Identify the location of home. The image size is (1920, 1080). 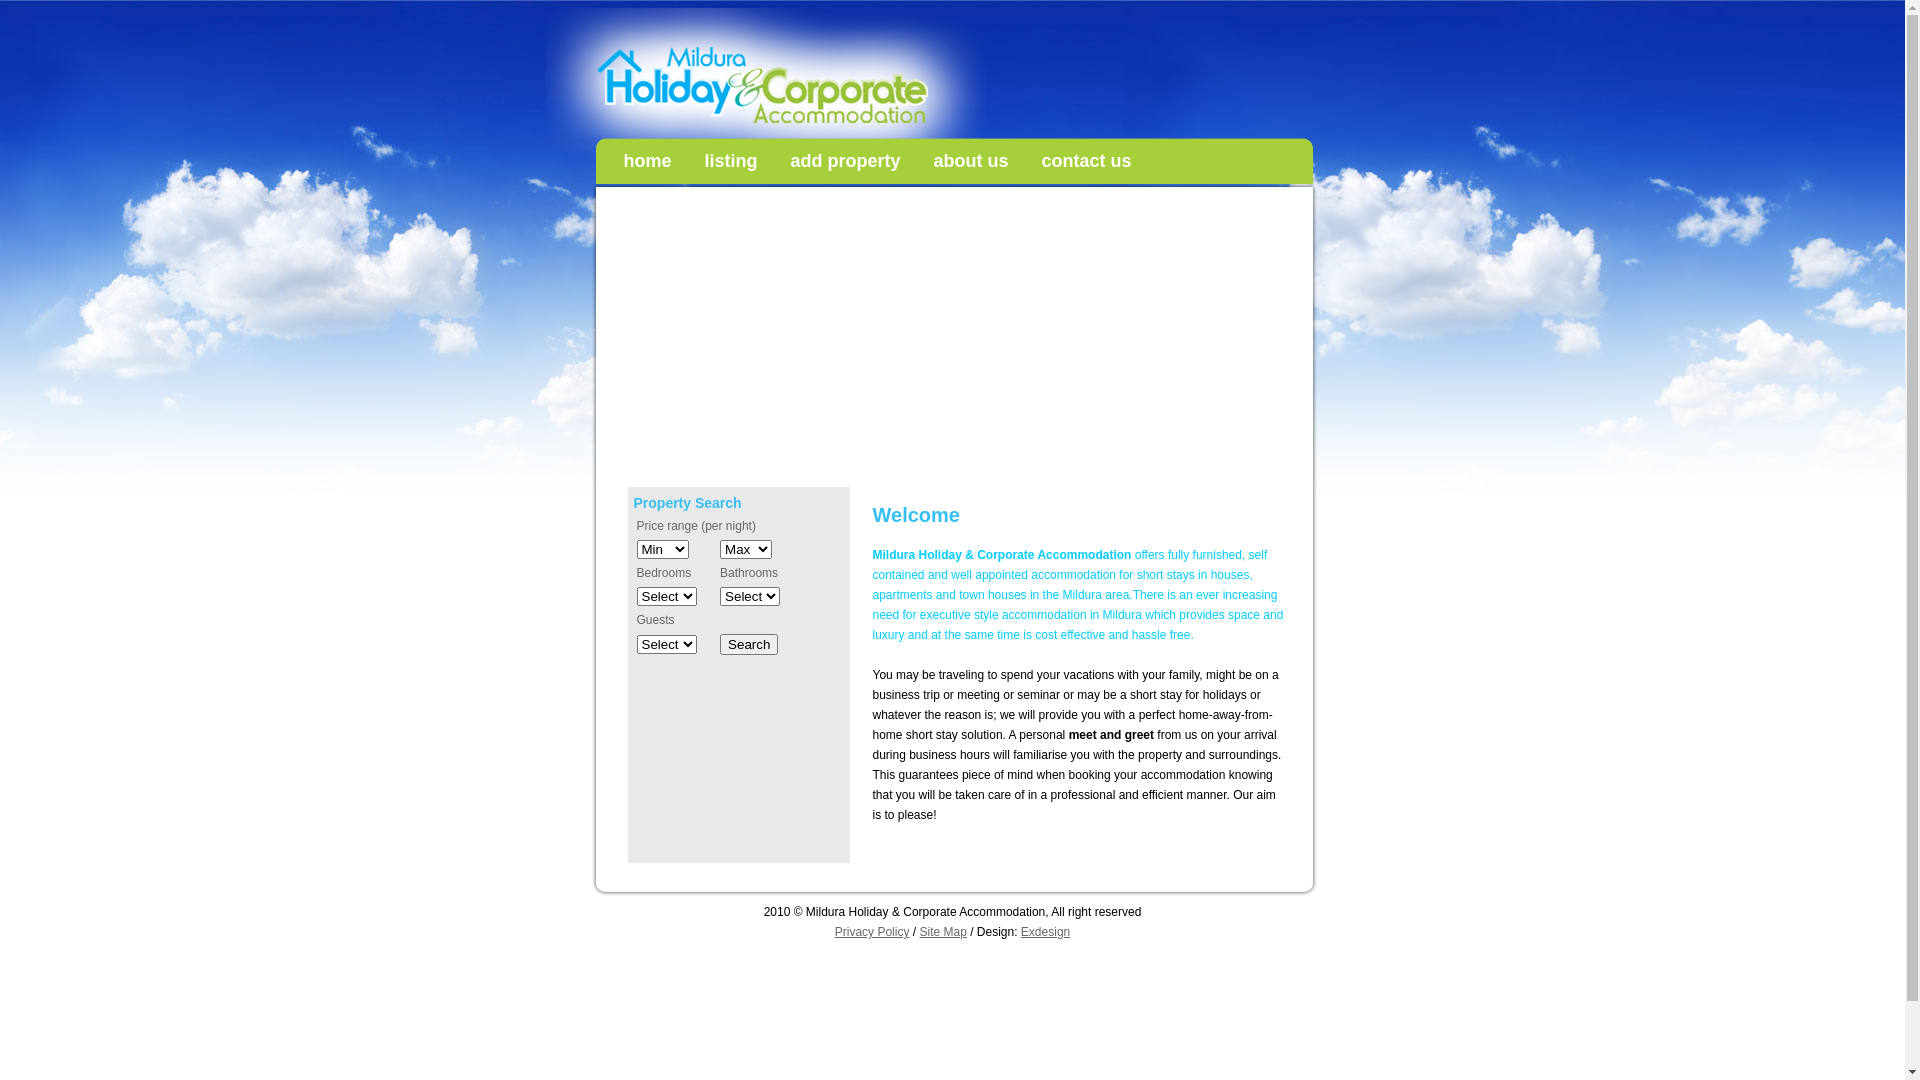
(647, 161).